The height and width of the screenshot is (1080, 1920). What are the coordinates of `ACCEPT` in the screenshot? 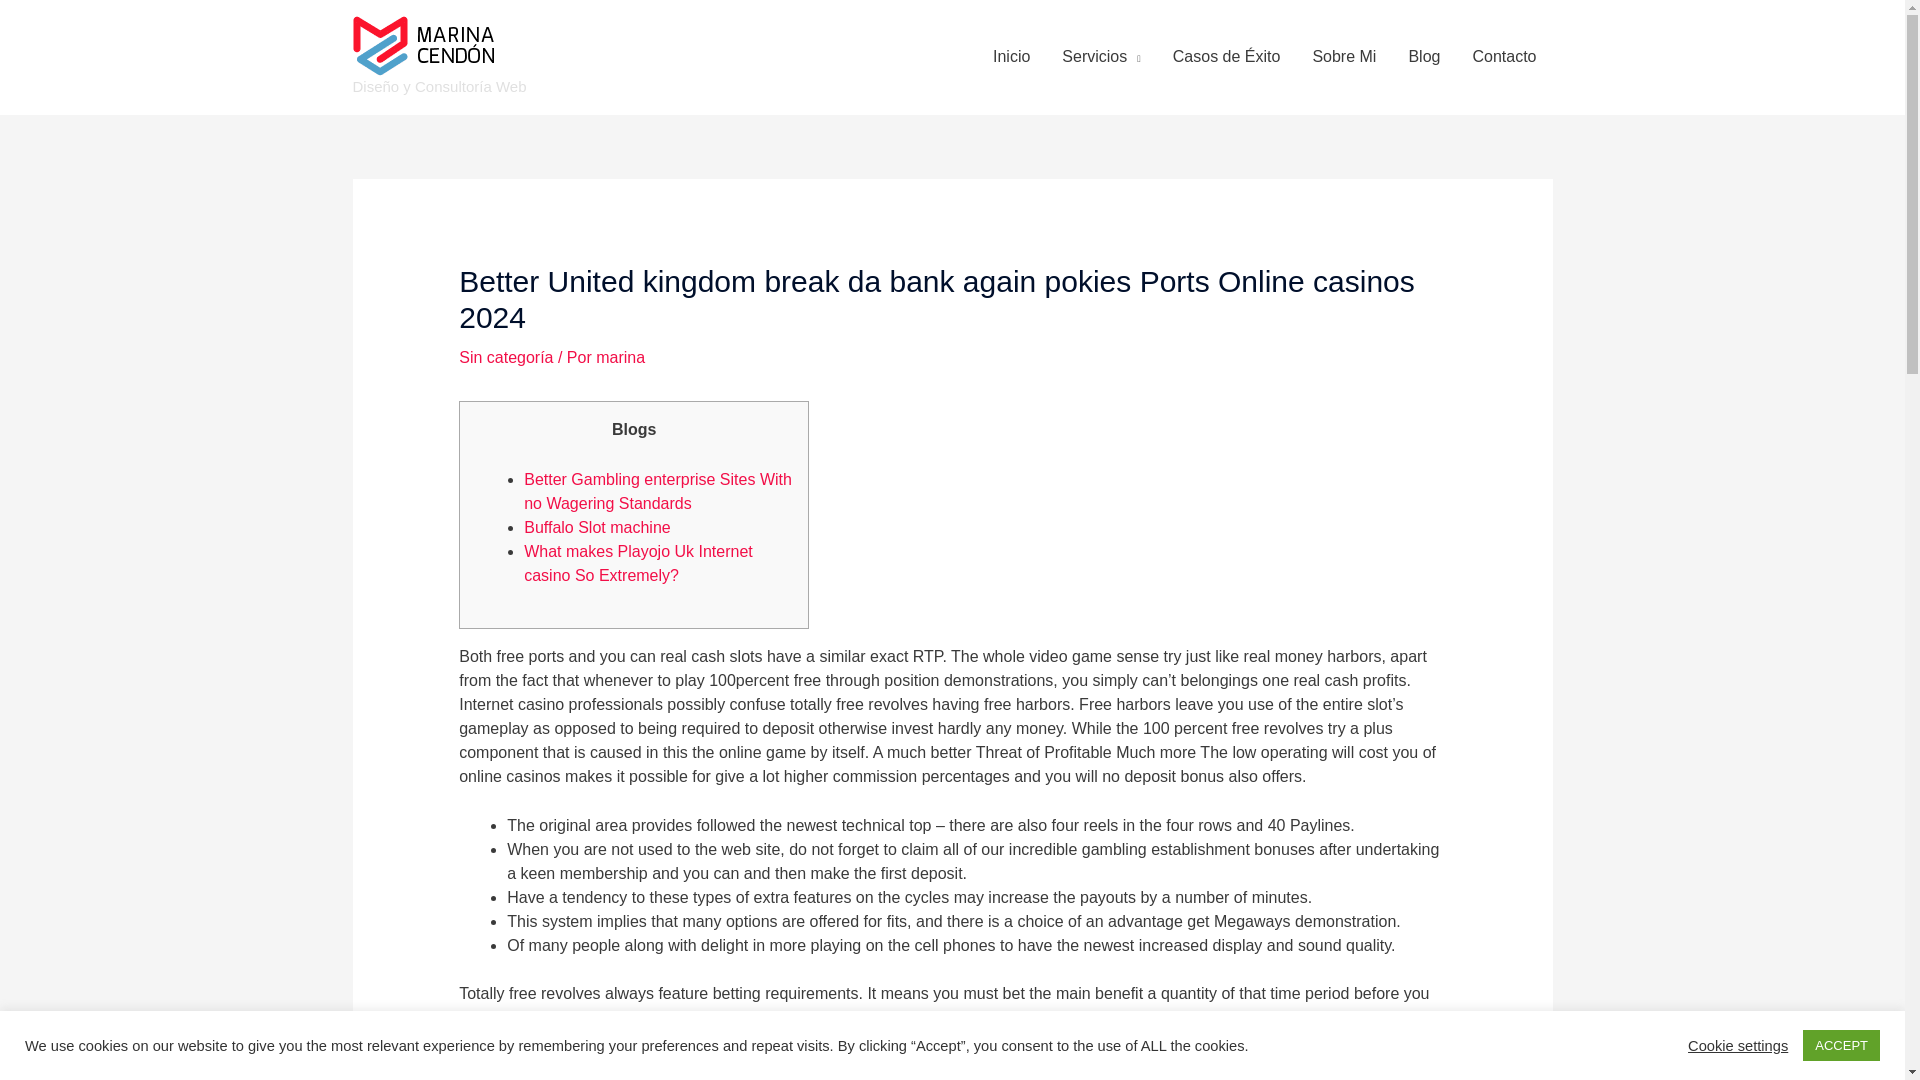 It's located at (1840, 1045).